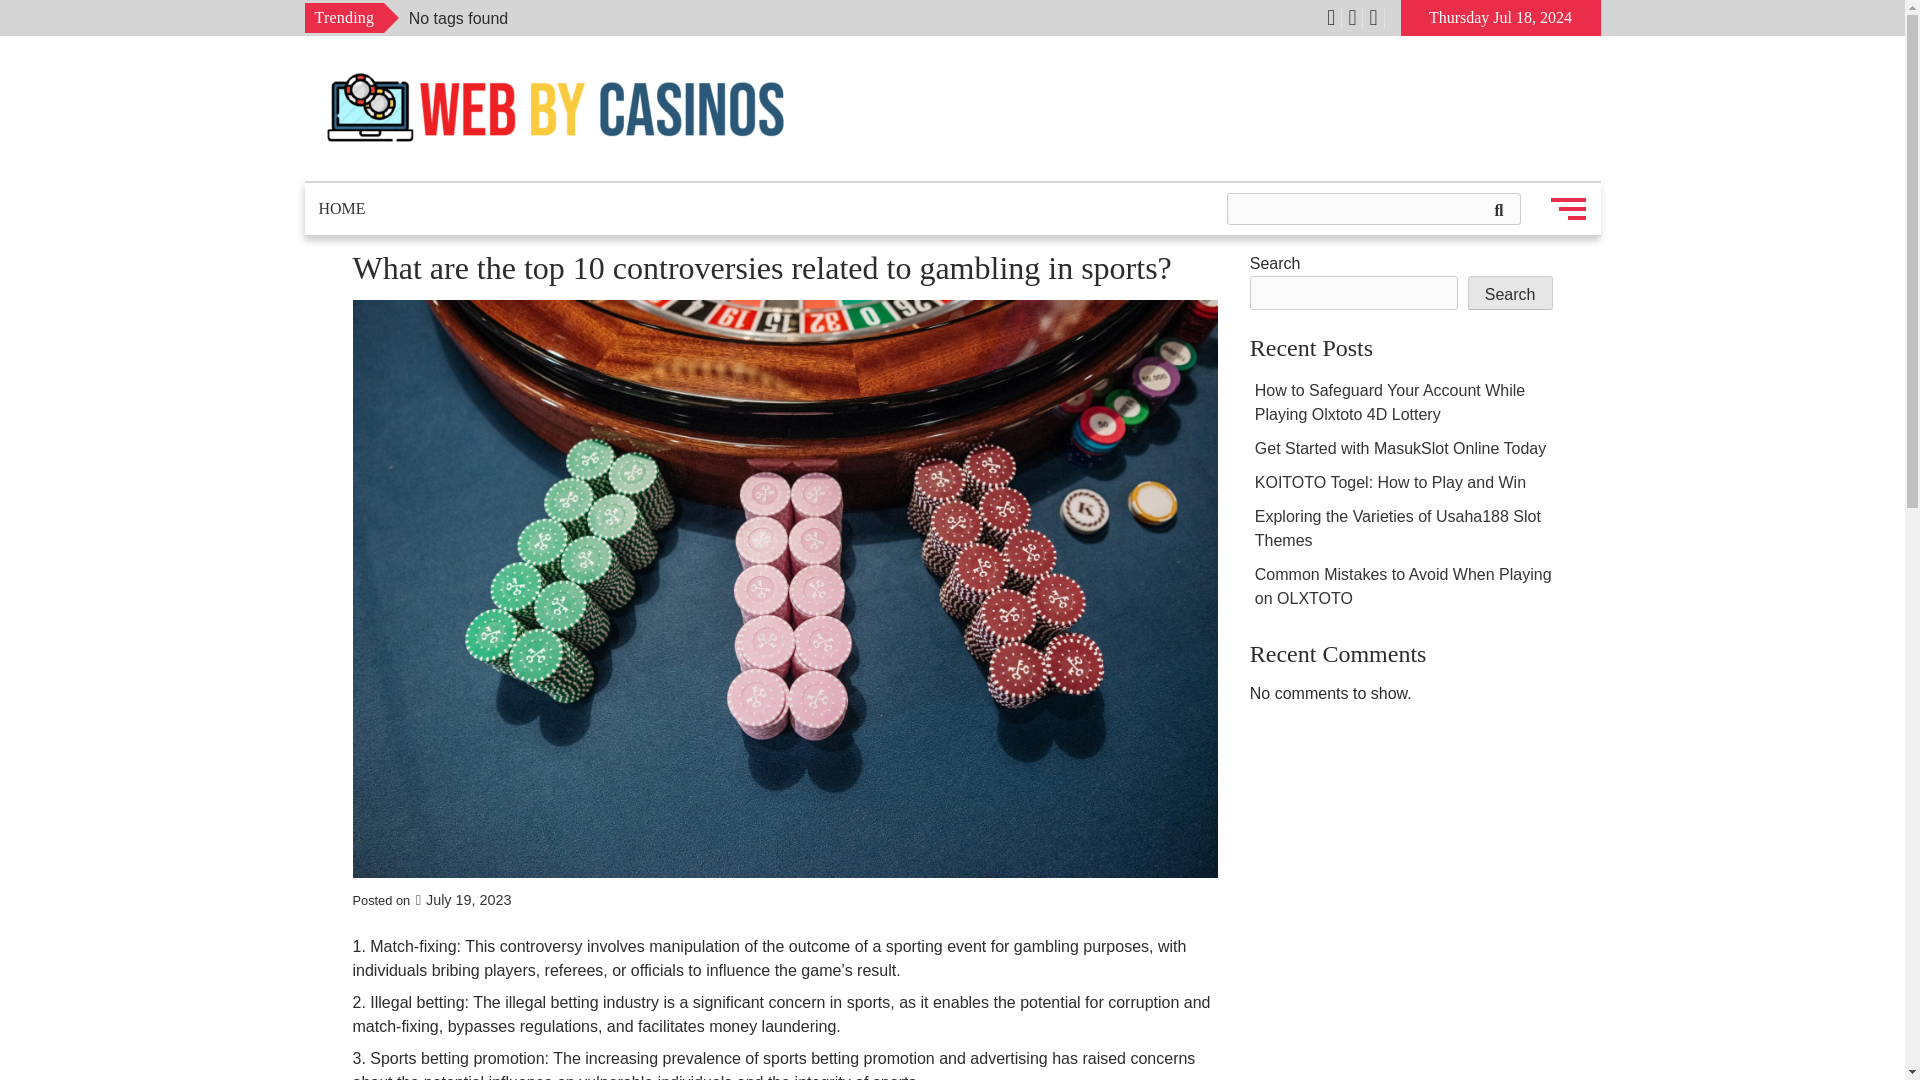 This screenshot has width=1920, height=1080. I want to click on HOME, so click(340, 208).